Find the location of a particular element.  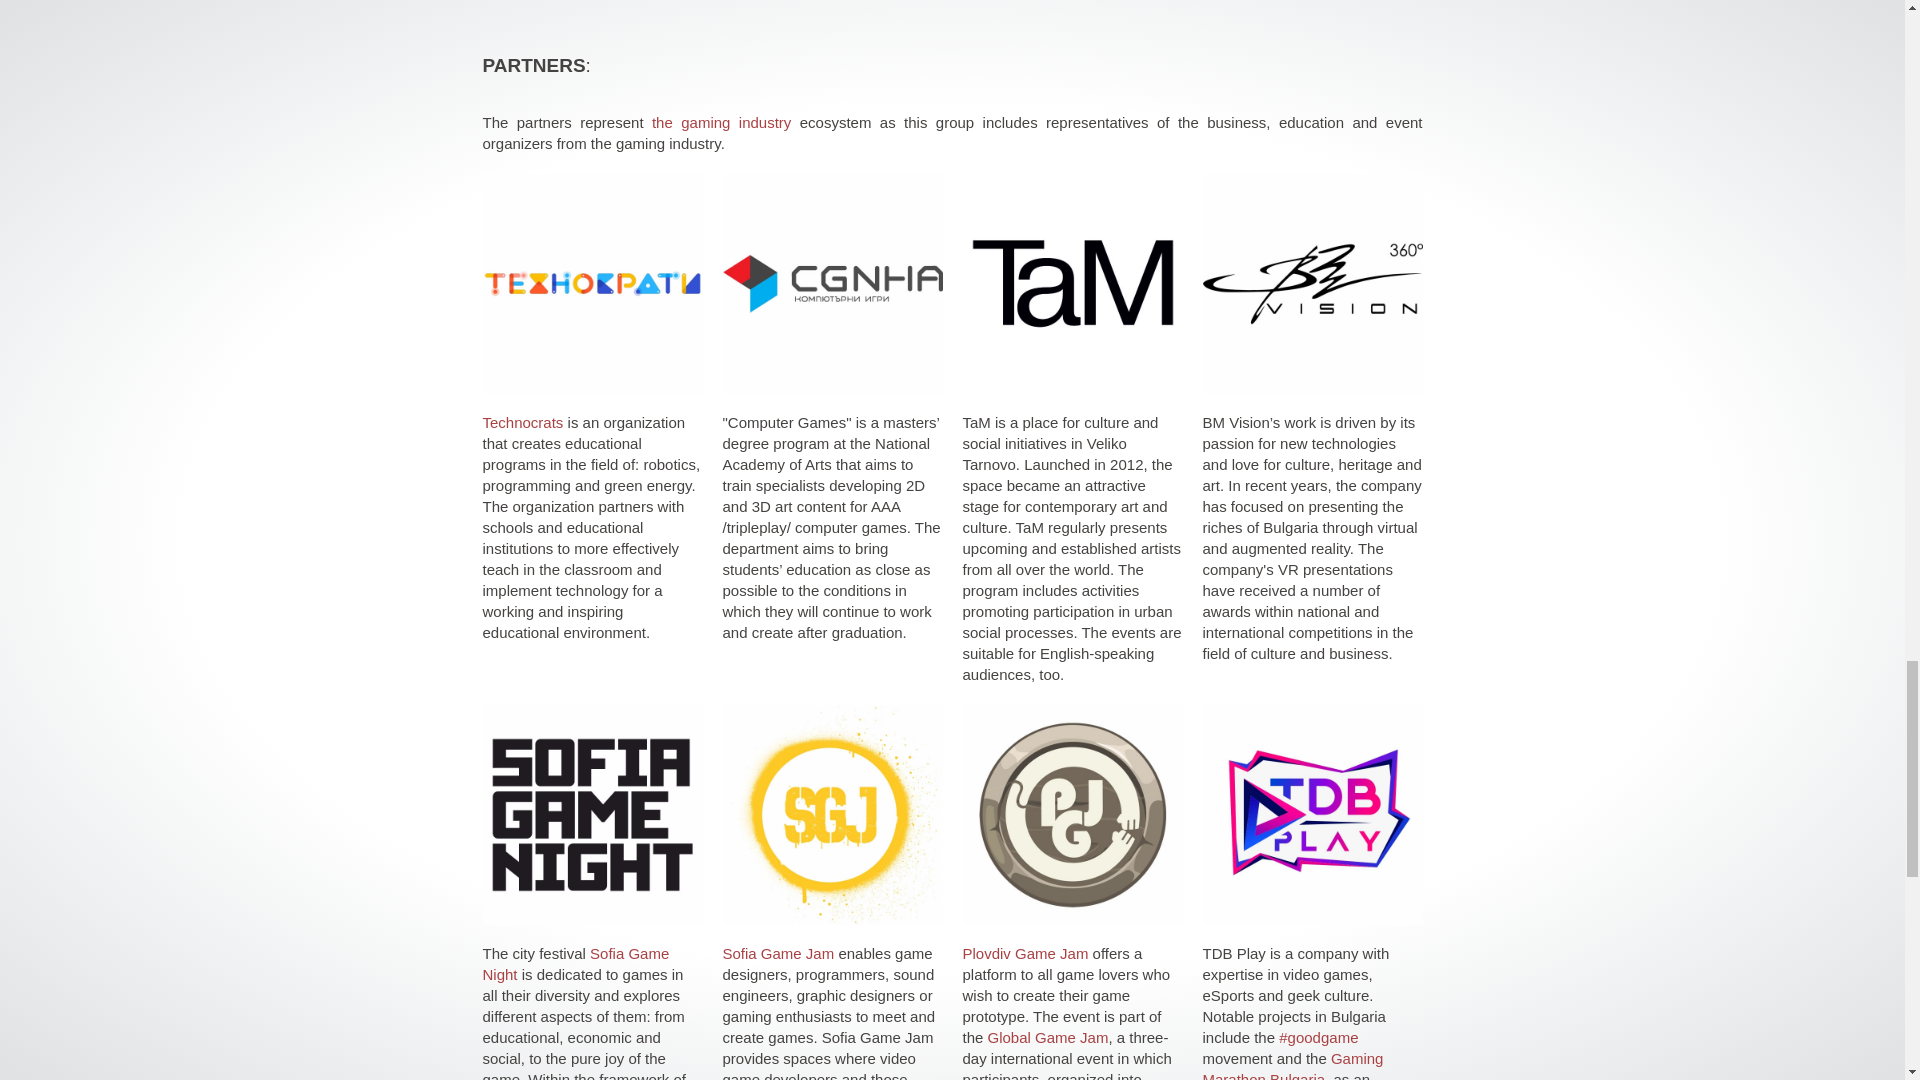

Sofia Game Jam is located at coordinates (777, 954).